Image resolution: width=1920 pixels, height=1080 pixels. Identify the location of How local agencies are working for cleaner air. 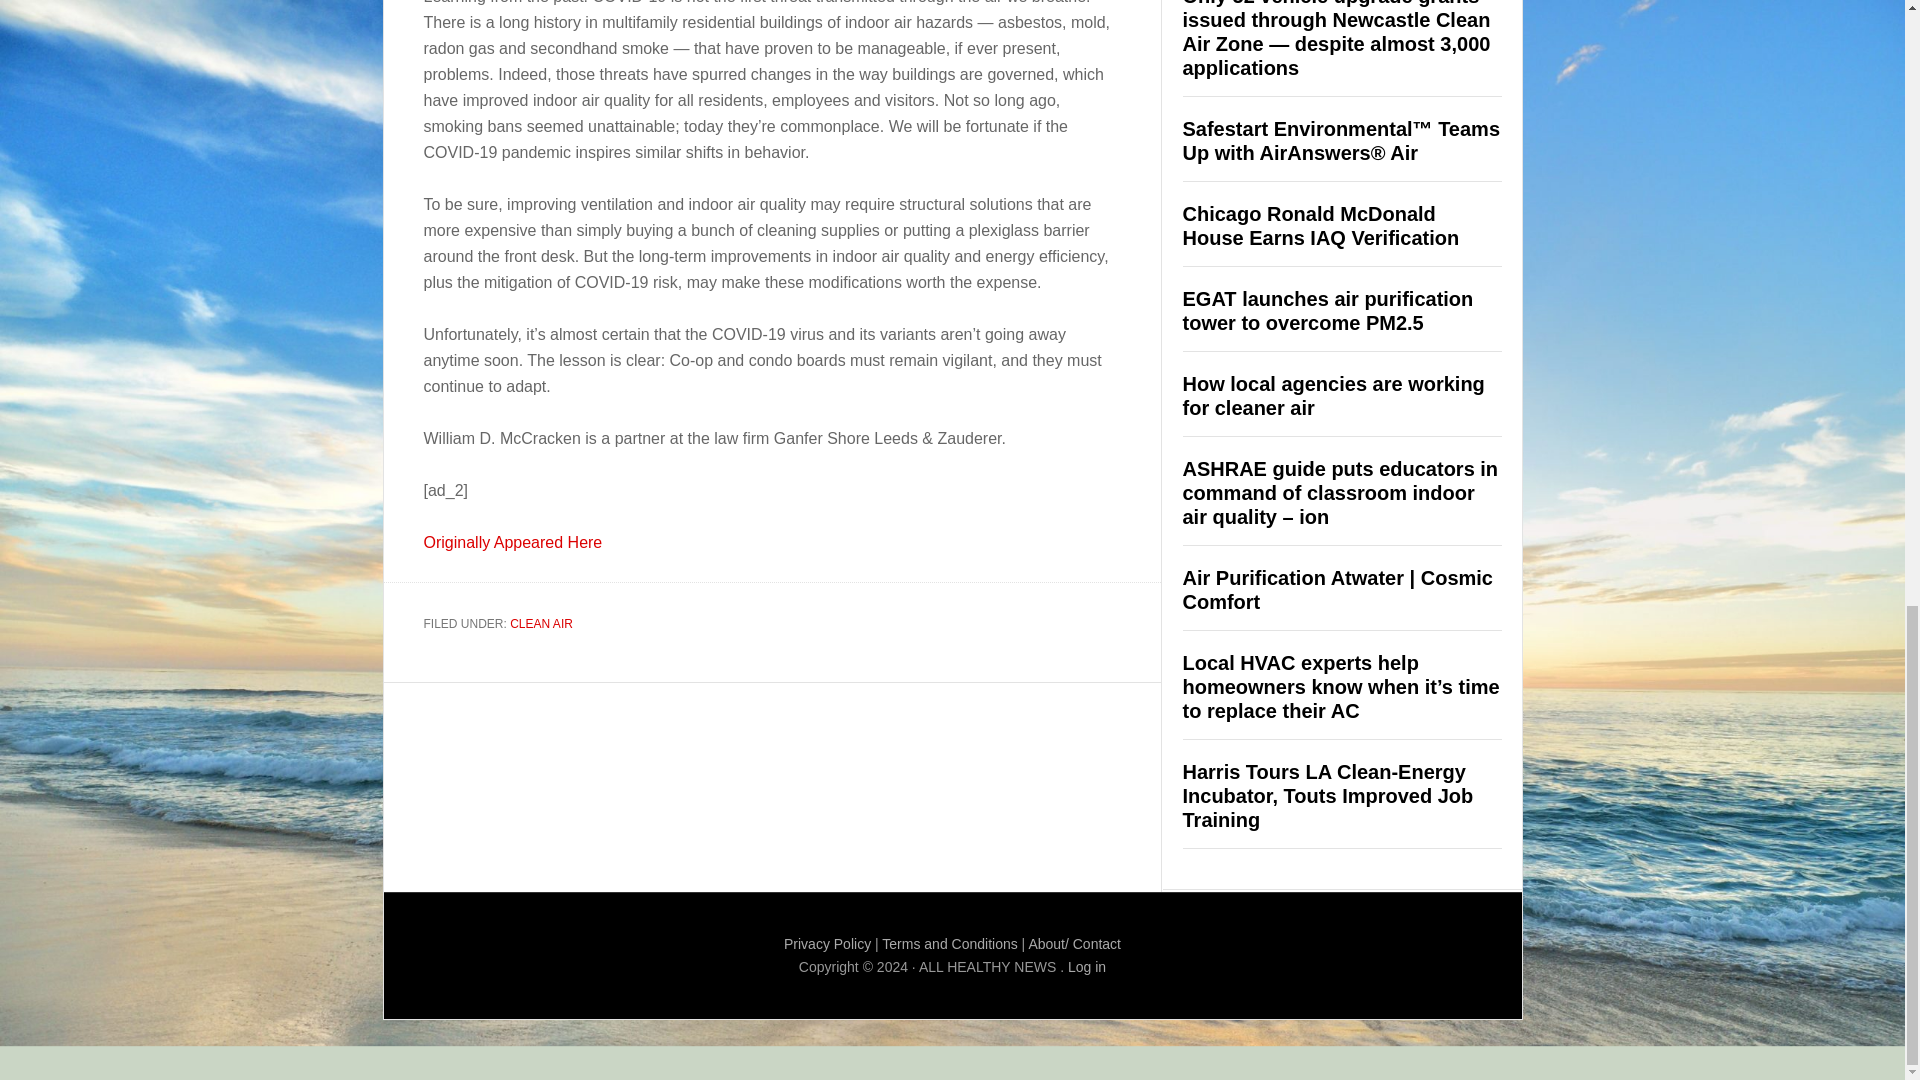
(1333, 396).